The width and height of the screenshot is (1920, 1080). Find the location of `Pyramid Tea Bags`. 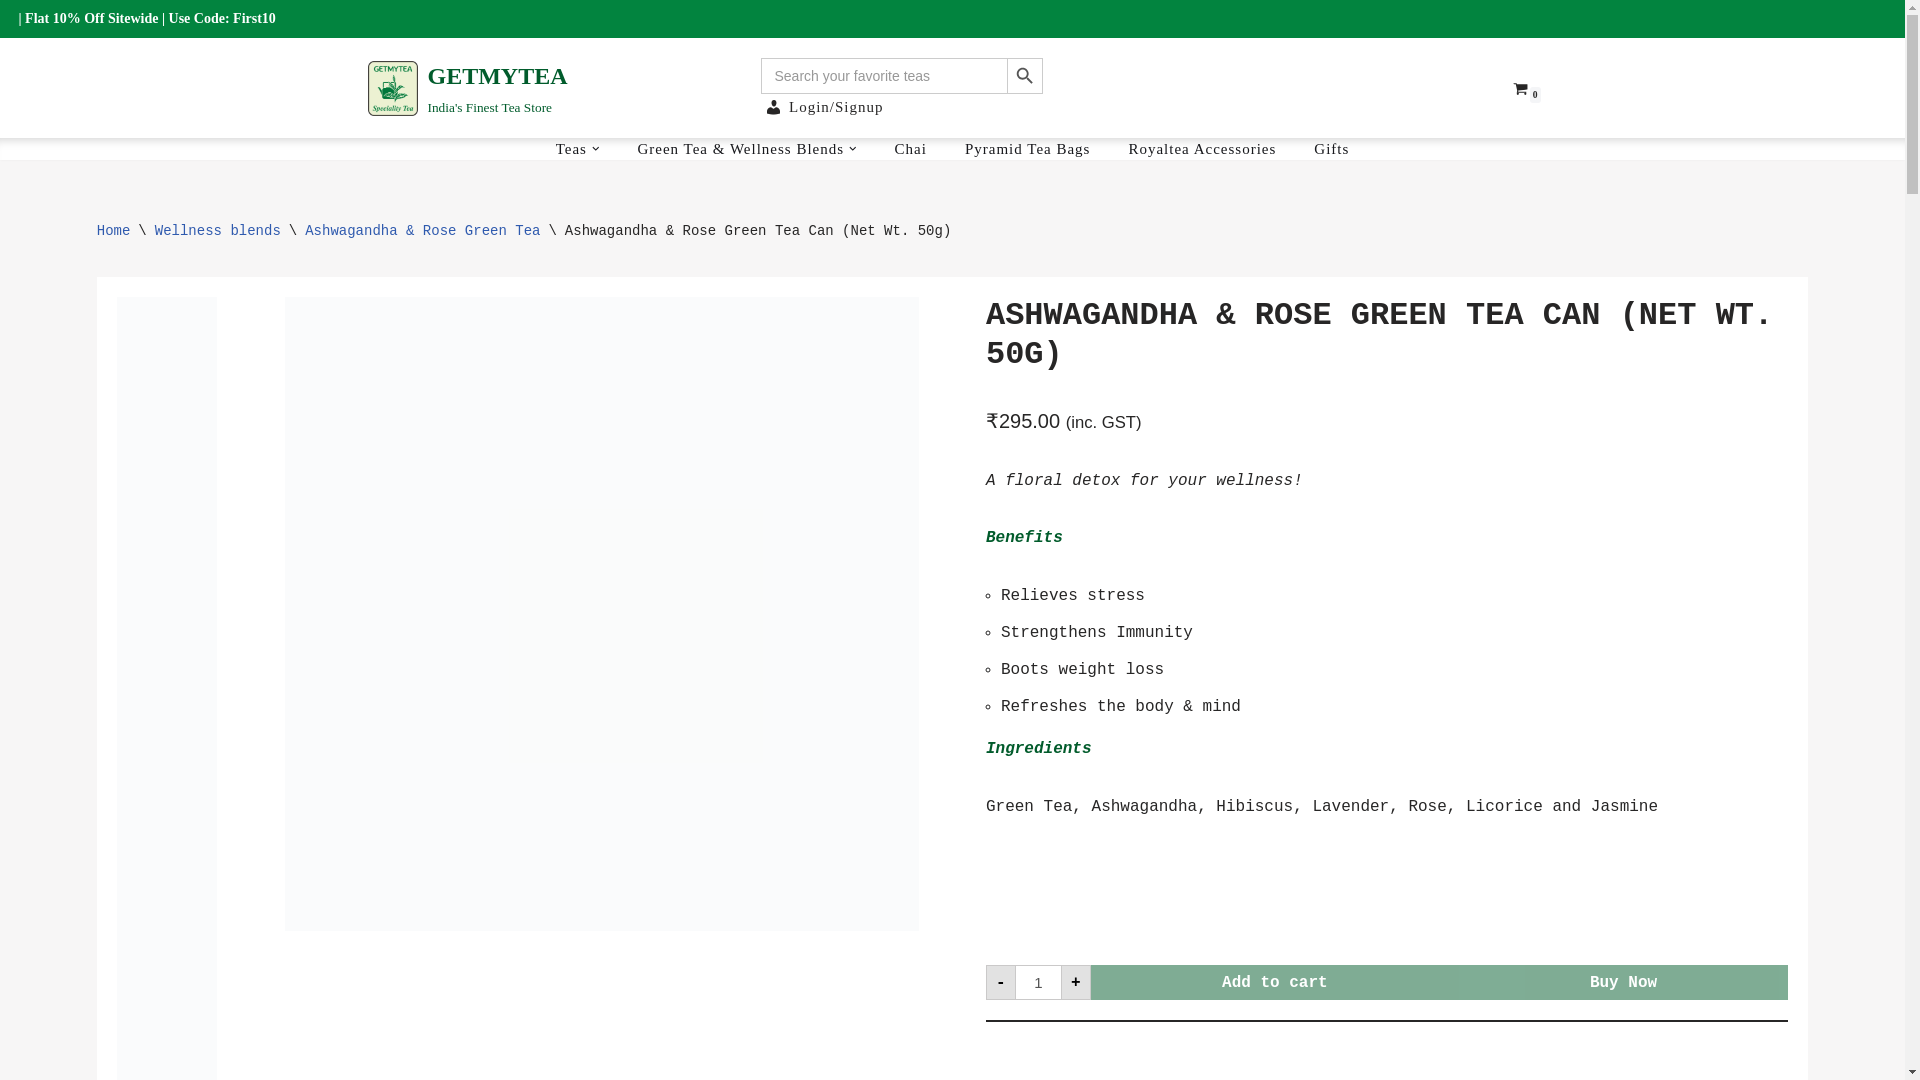

Pyramid Tea Bags is located at coordinates (1028, 148).